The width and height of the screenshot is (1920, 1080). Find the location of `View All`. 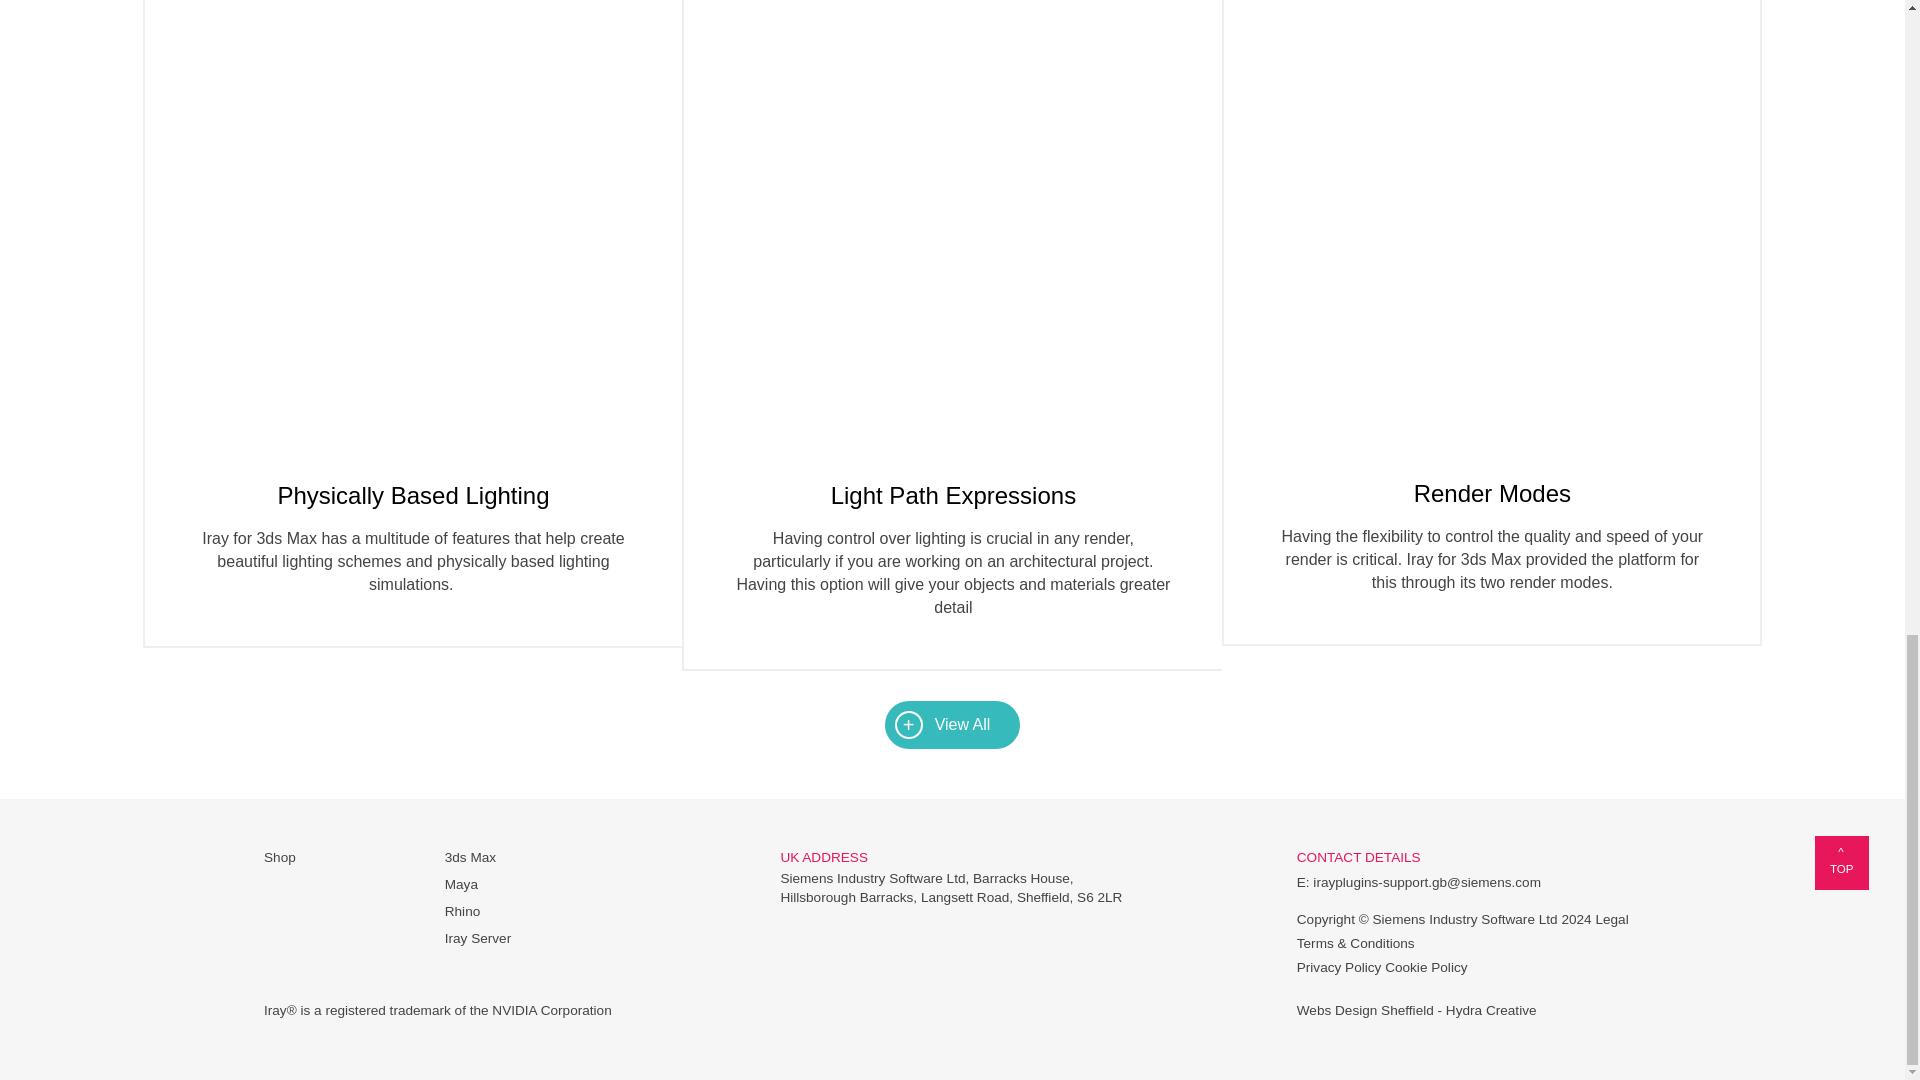

View All is located at coordinates (953, 724).